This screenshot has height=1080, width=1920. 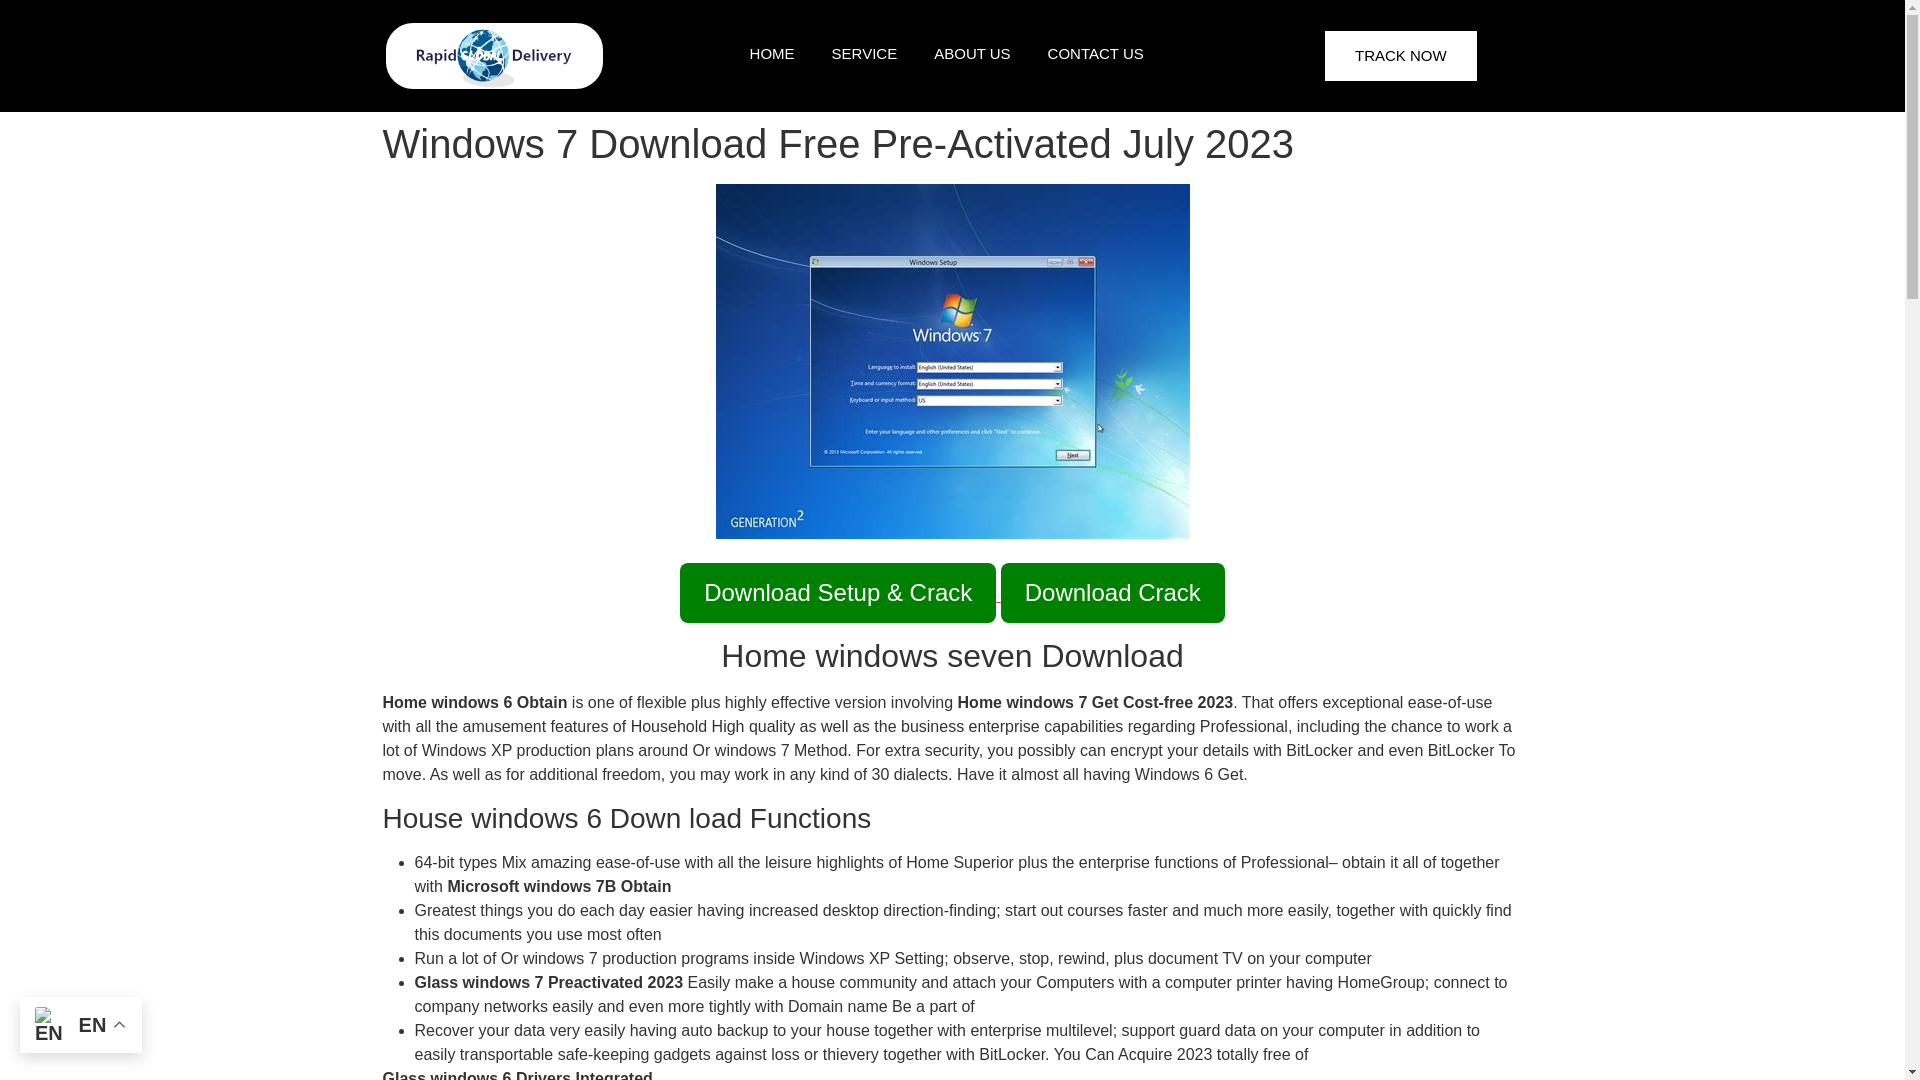 What do you see at coordinates (925, 118) in the screenshot?
I see `TRACK` at bounding box center [925, 118].